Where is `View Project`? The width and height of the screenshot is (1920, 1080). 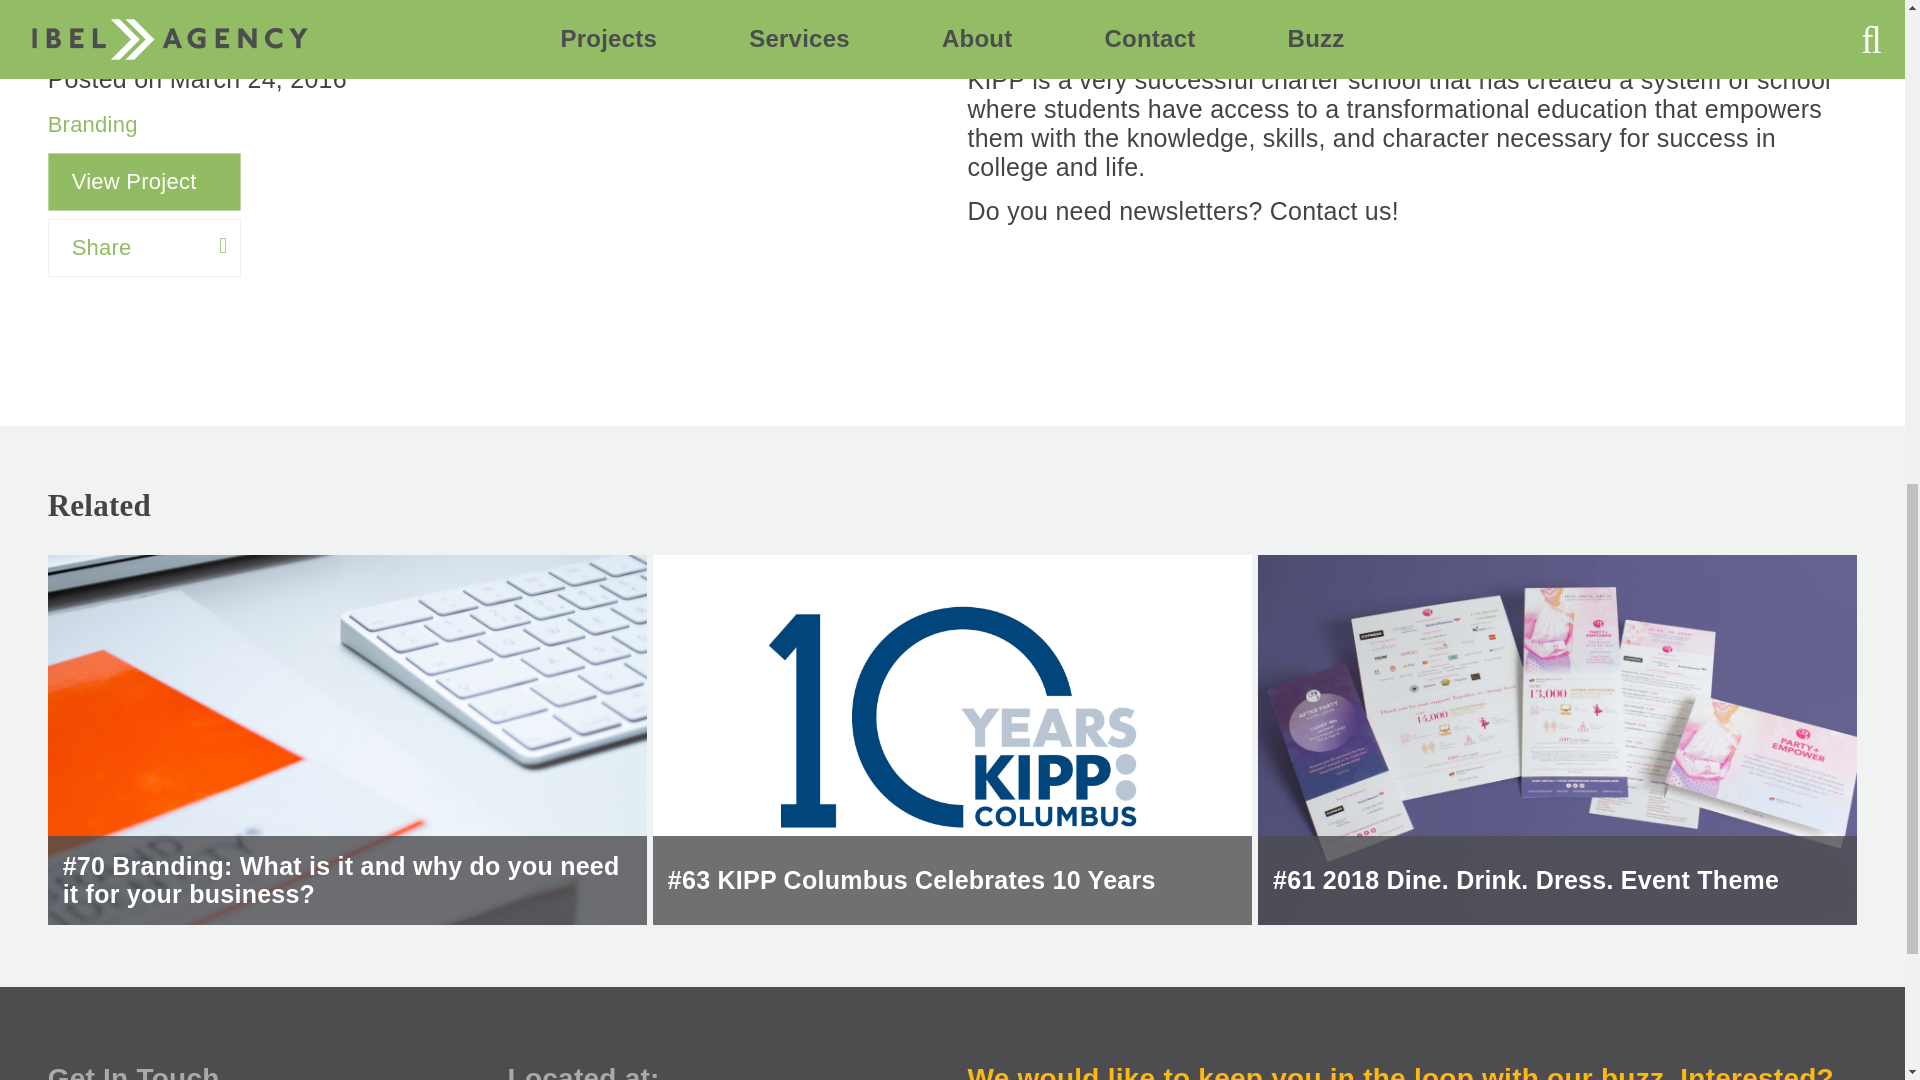
View Project is located at coordinates (144, 182).